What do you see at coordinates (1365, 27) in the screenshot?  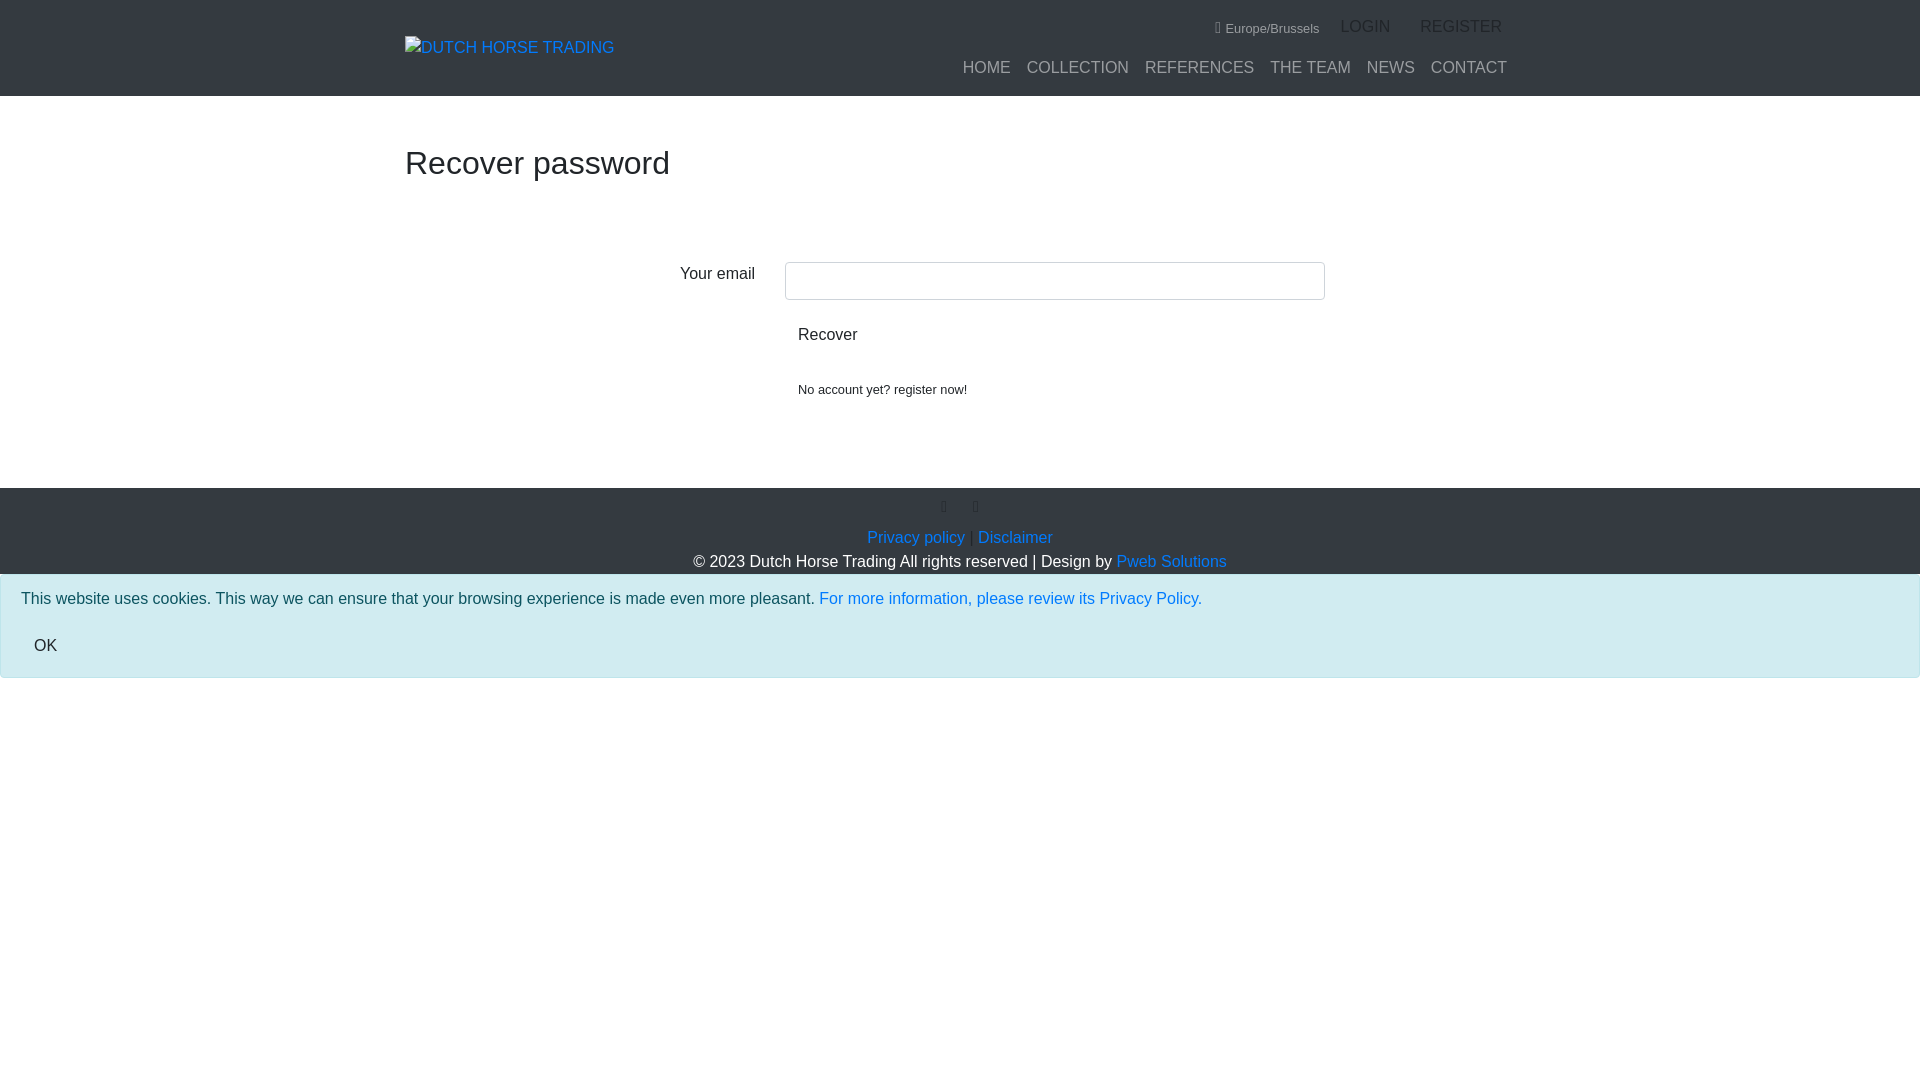 I see `LOGIN` at bounding box center [1365, 27].